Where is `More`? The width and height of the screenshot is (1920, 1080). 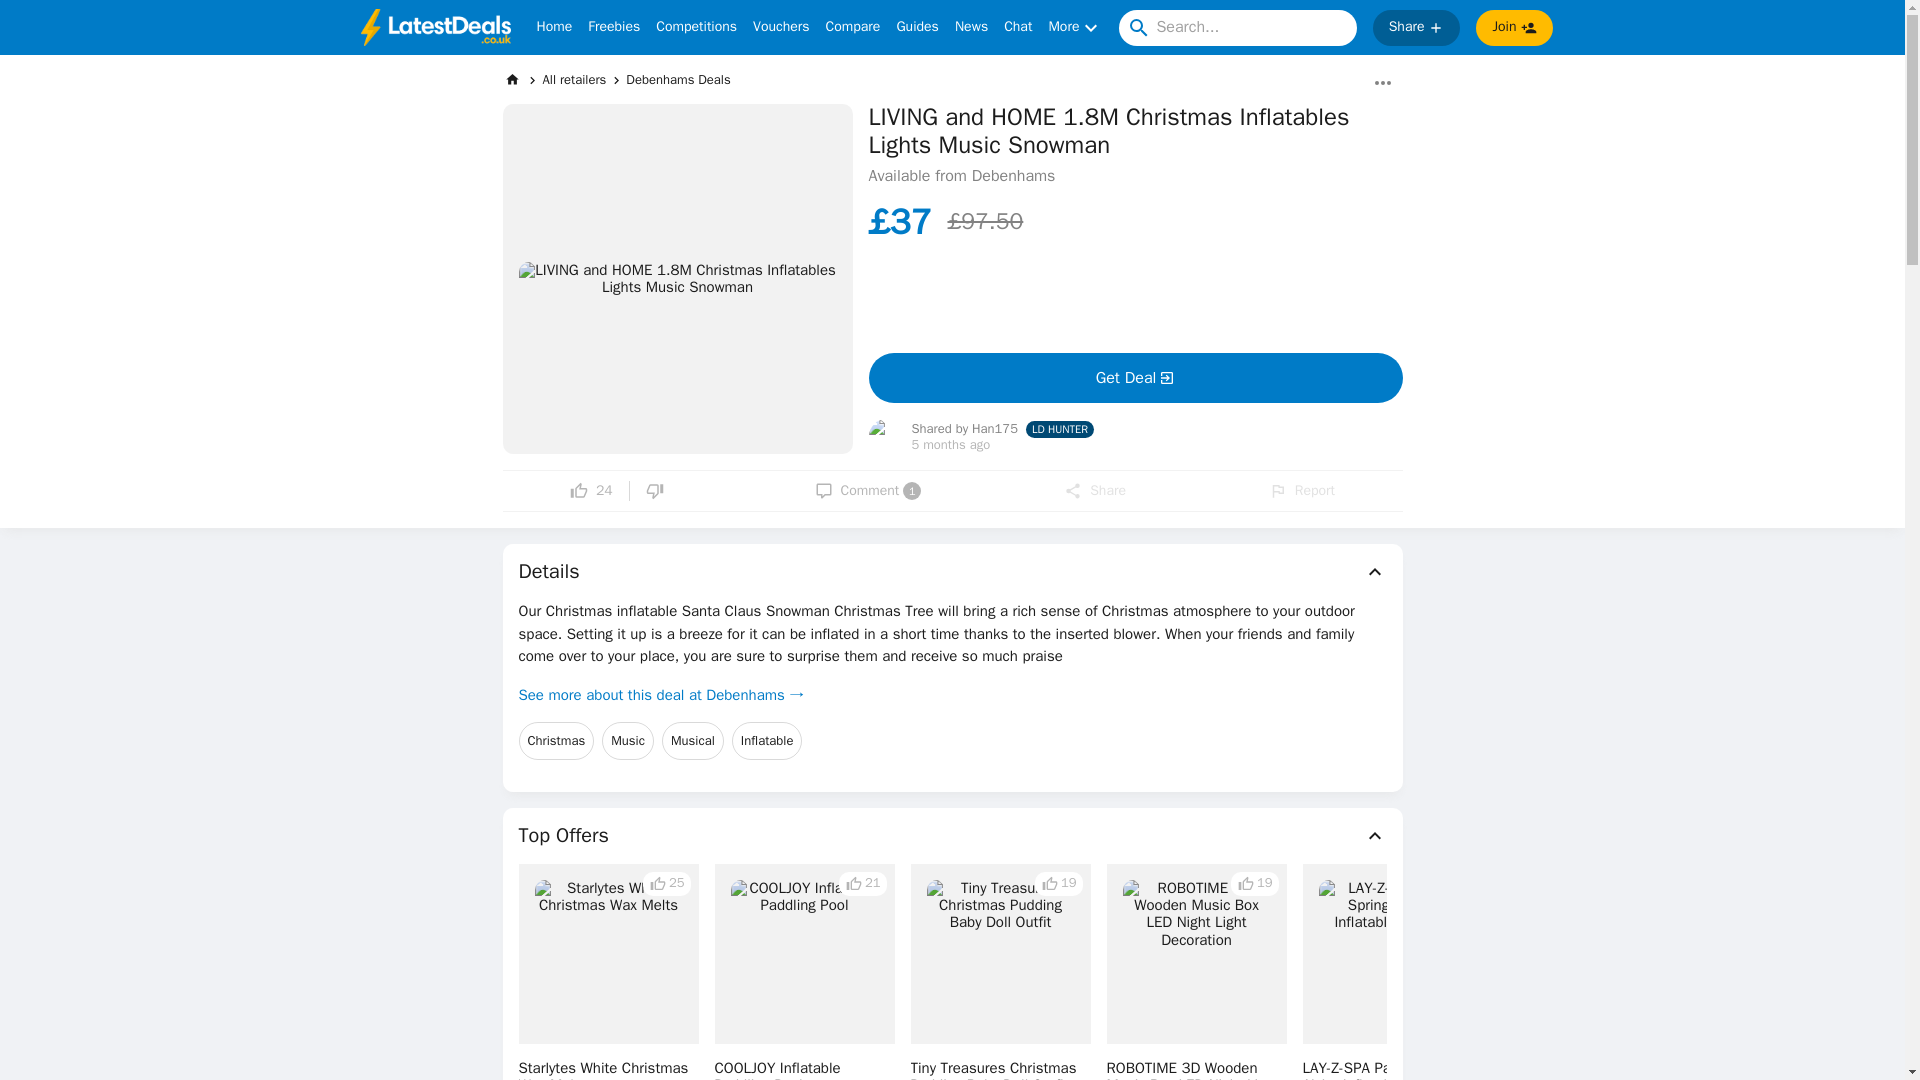 More is located at coordinates (1075, 28).